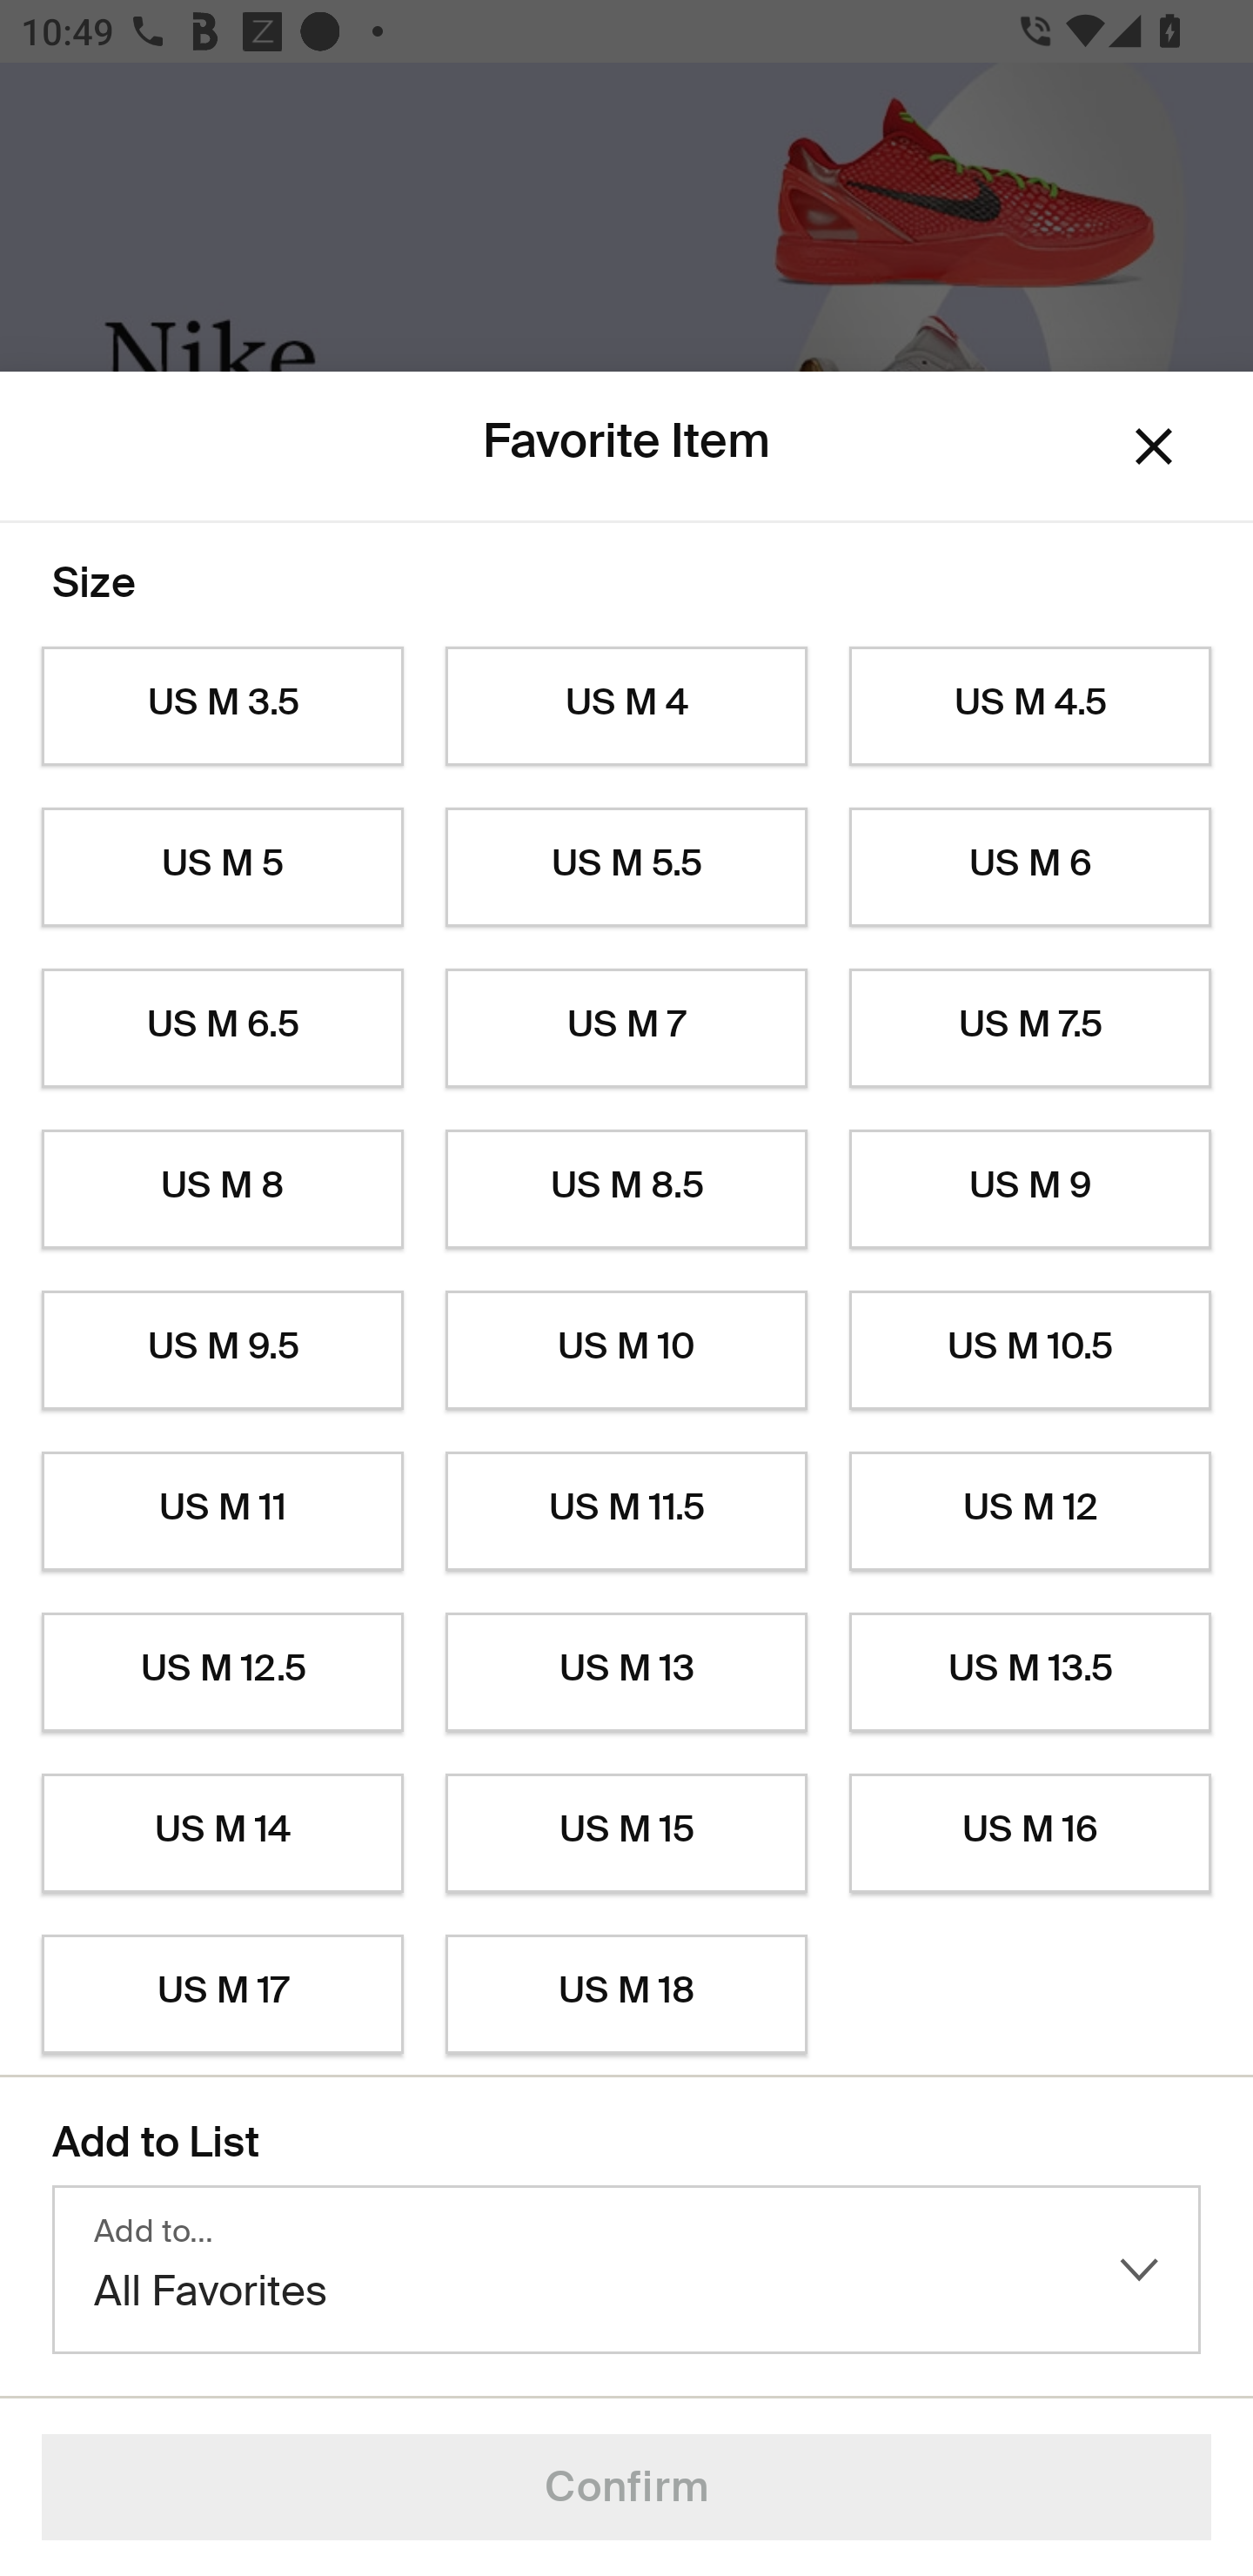 This screenshot has width=1253, height=2576. What do you see at coordinates (1030, 1190) in the screenshot?
I see `US M 9` at bounding box center [1030, 1190].